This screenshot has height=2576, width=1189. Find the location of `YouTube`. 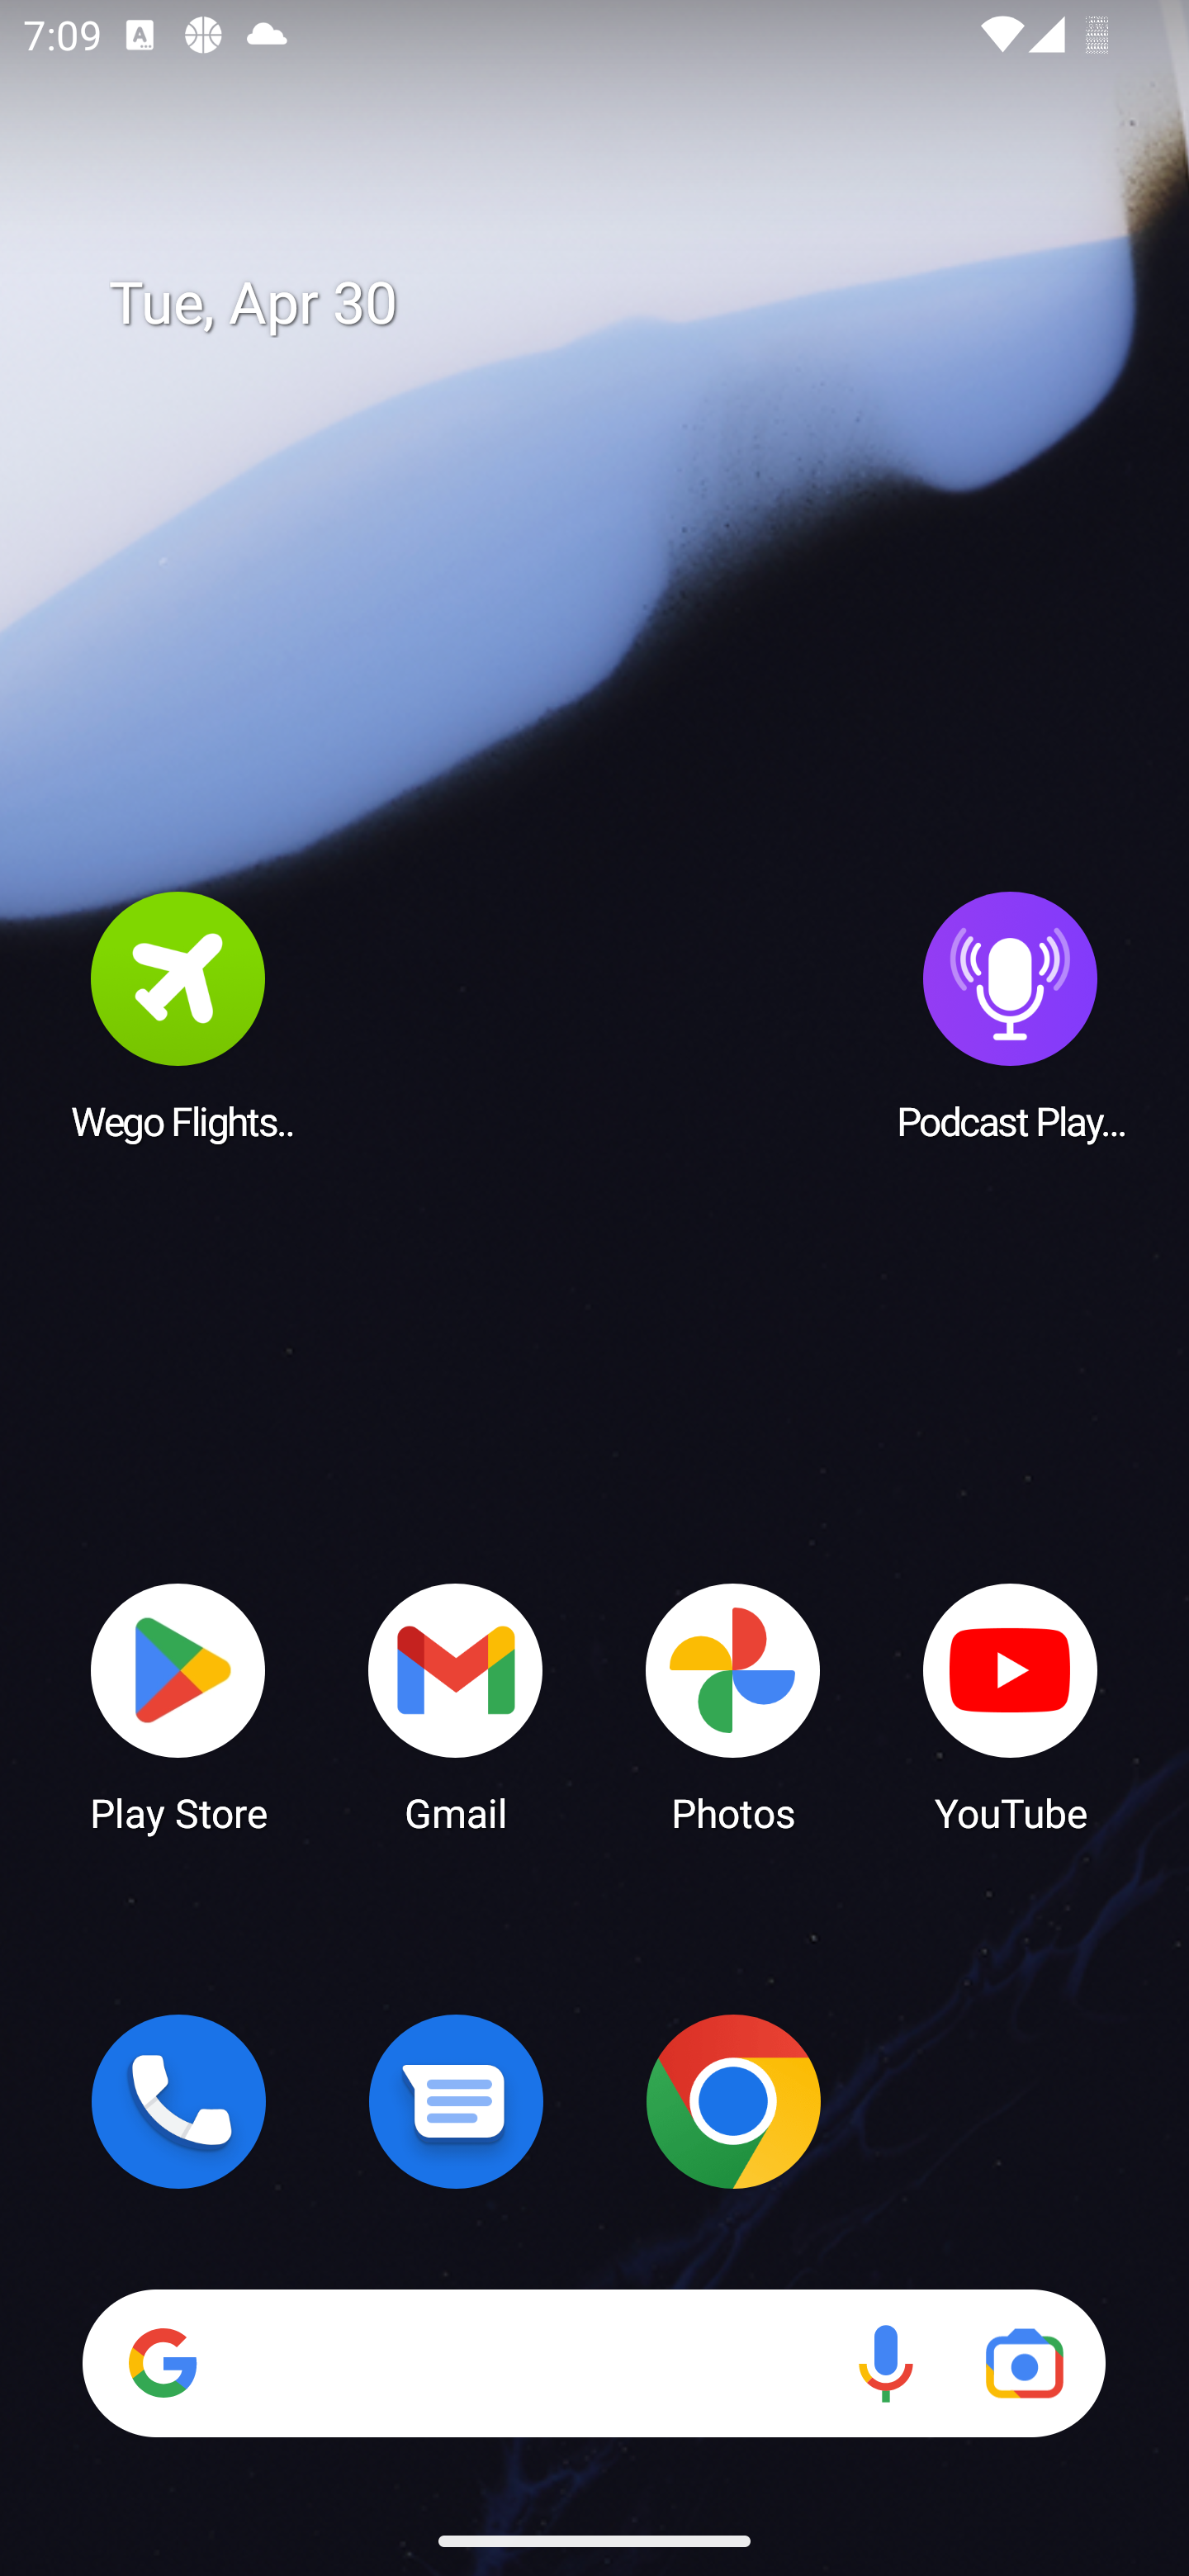

YouTube is located at coordinates (1011, 1706).